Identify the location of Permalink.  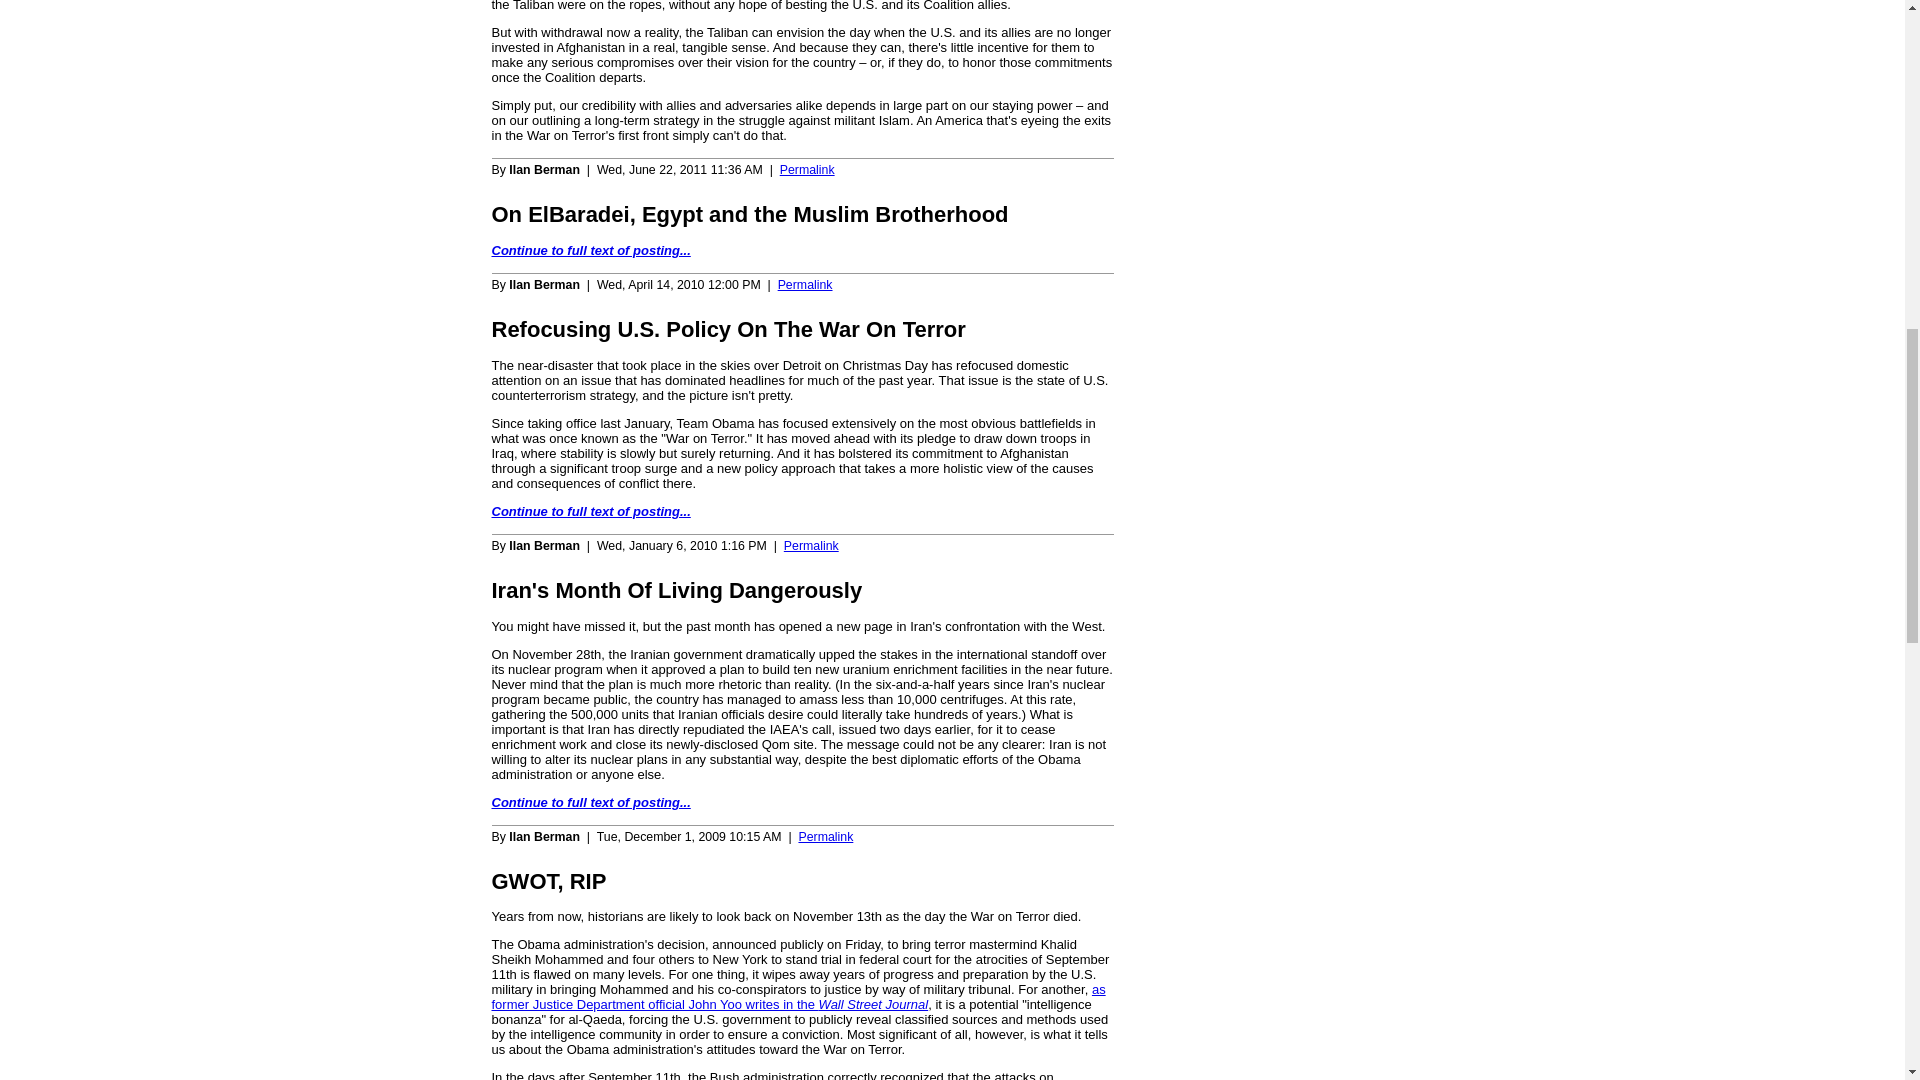
(805, 284).